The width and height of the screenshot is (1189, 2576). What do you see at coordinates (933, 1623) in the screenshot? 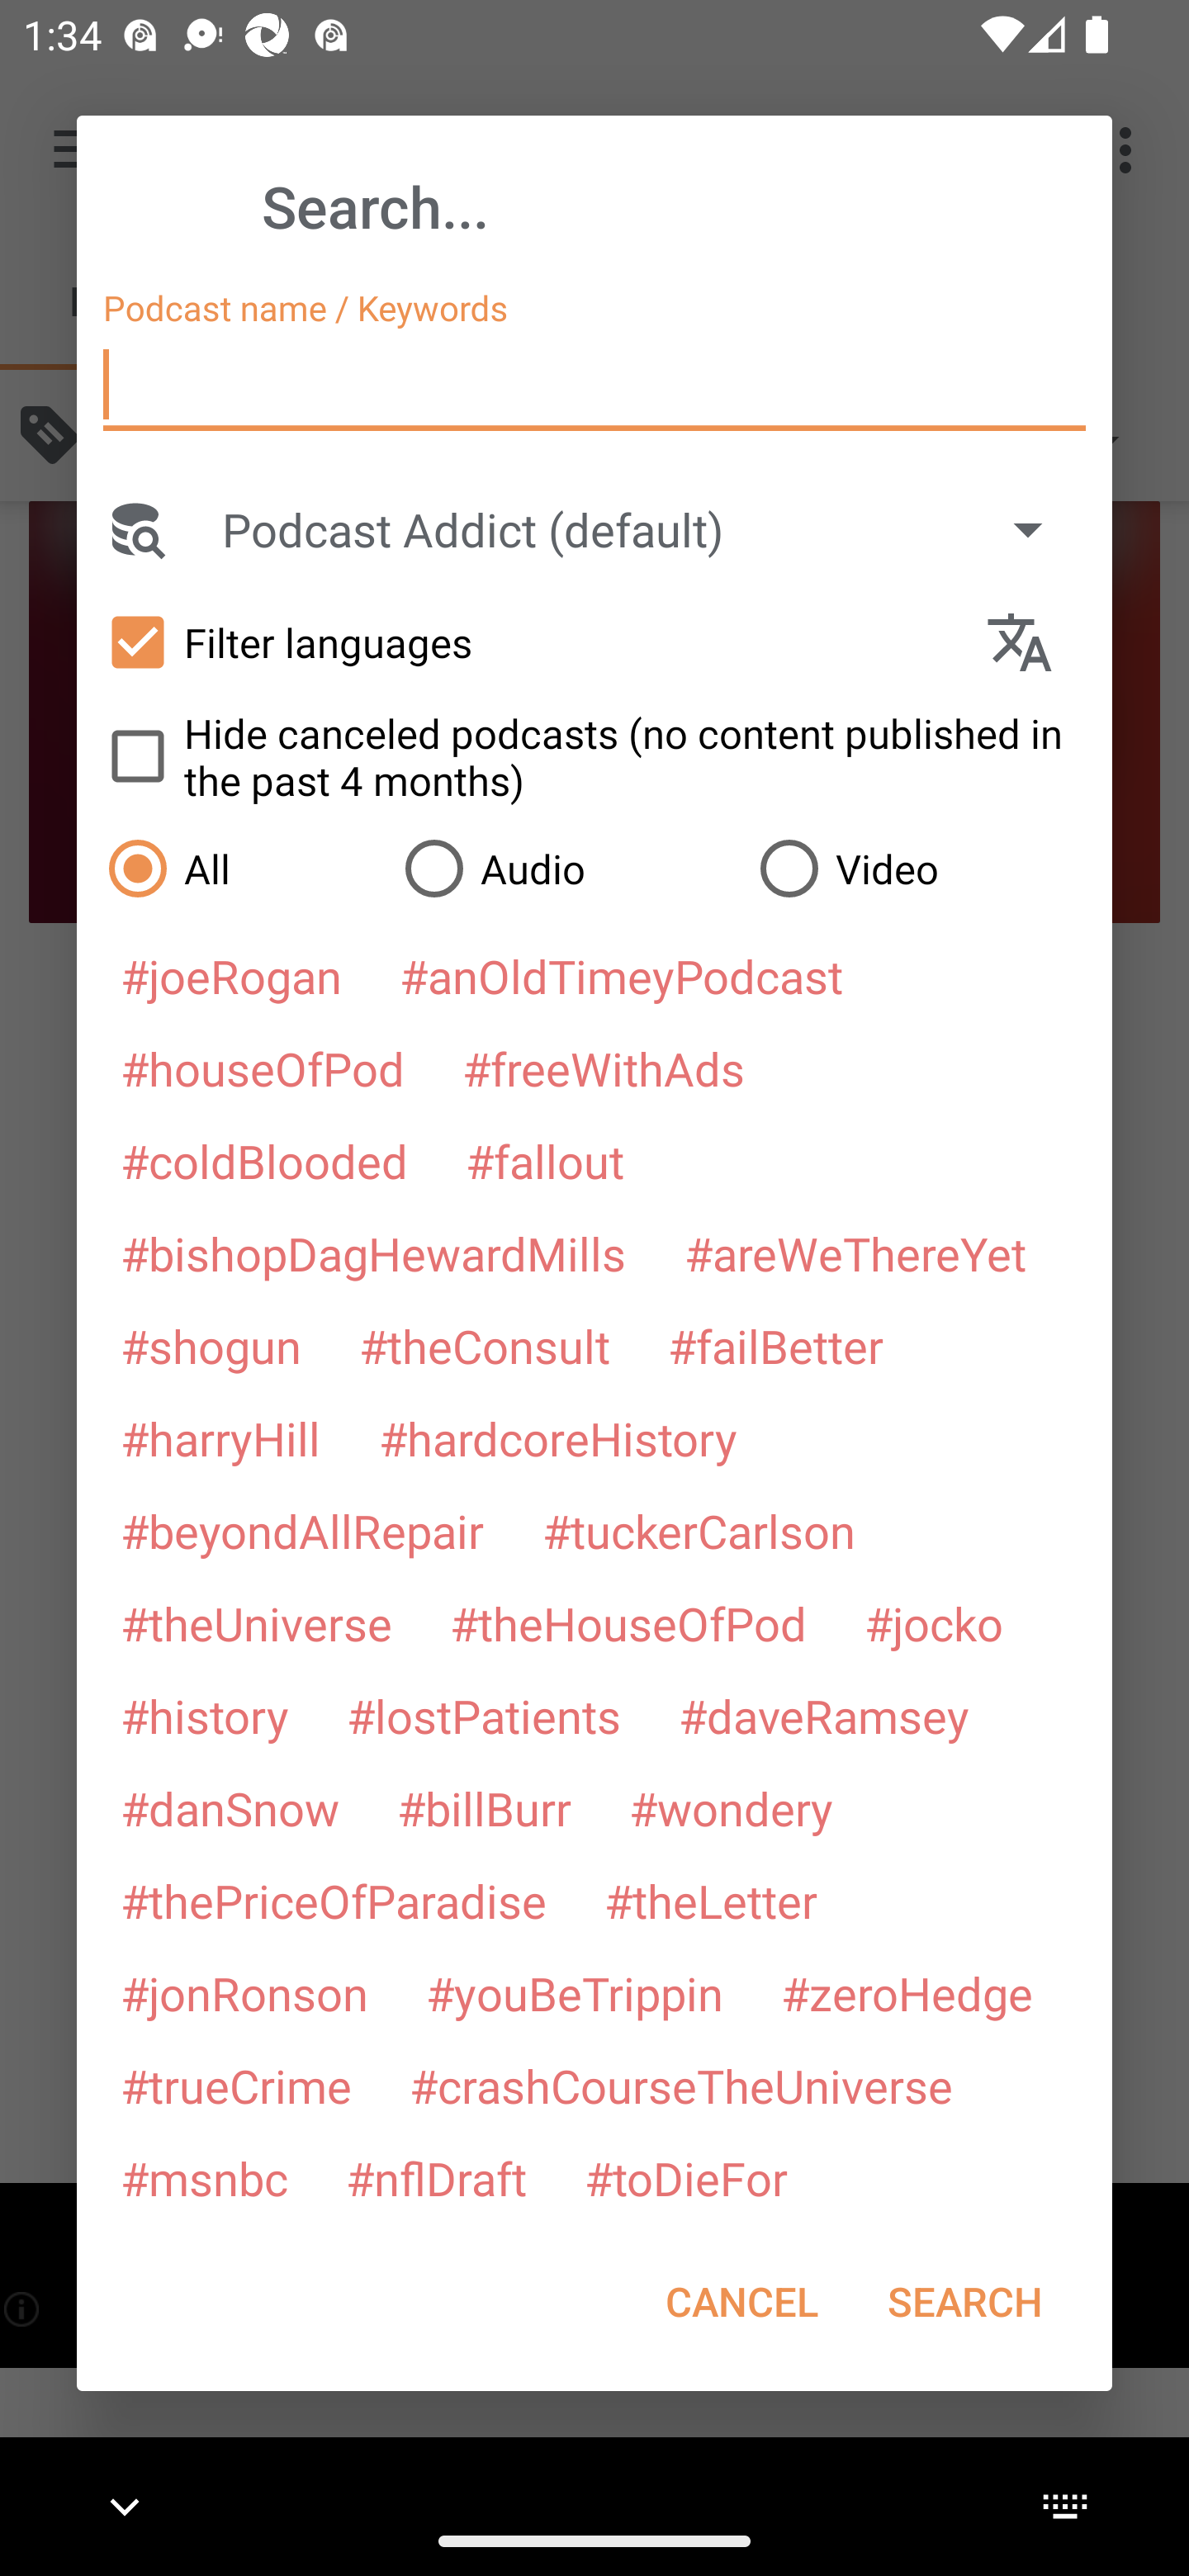
I see `#jocko` at bounding box center [933, 1623].